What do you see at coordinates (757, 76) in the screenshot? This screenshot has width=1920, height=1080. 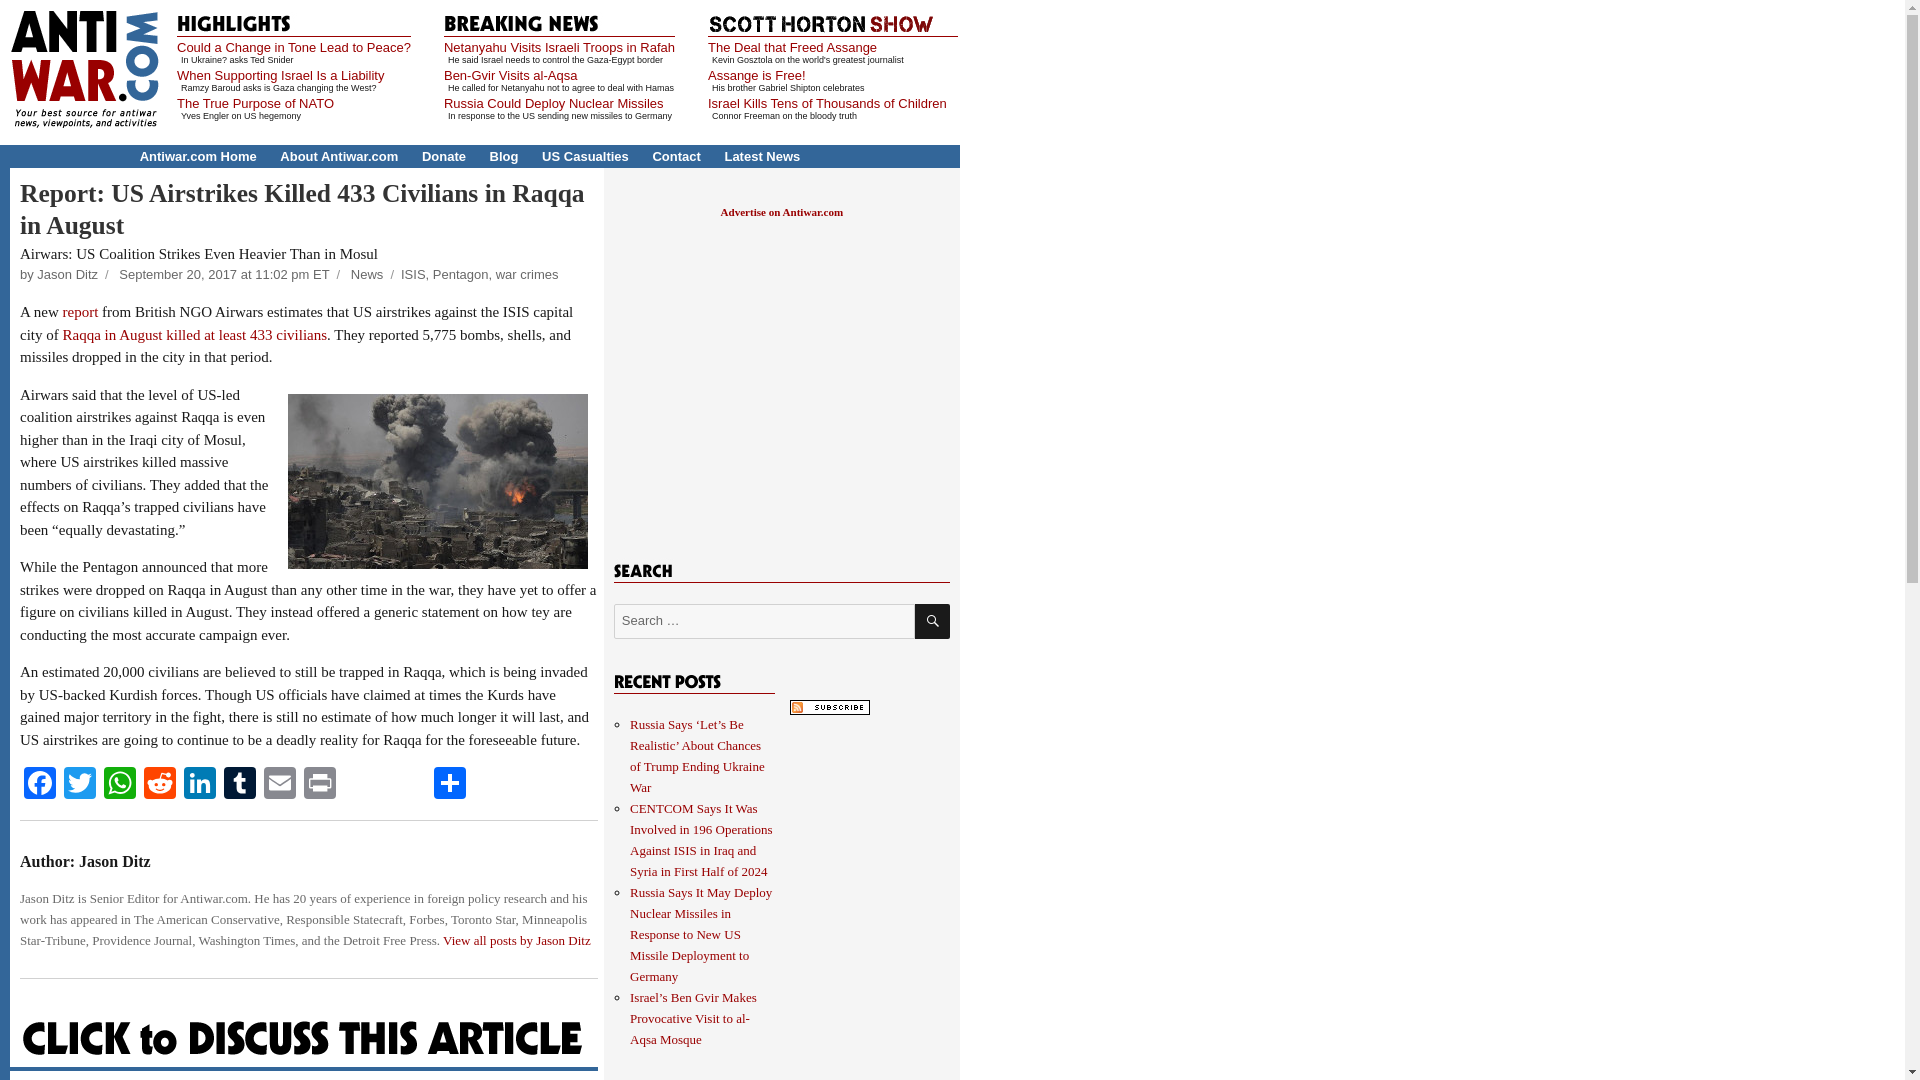 I see `Assange is Free!` at bounding box center [757, 76].